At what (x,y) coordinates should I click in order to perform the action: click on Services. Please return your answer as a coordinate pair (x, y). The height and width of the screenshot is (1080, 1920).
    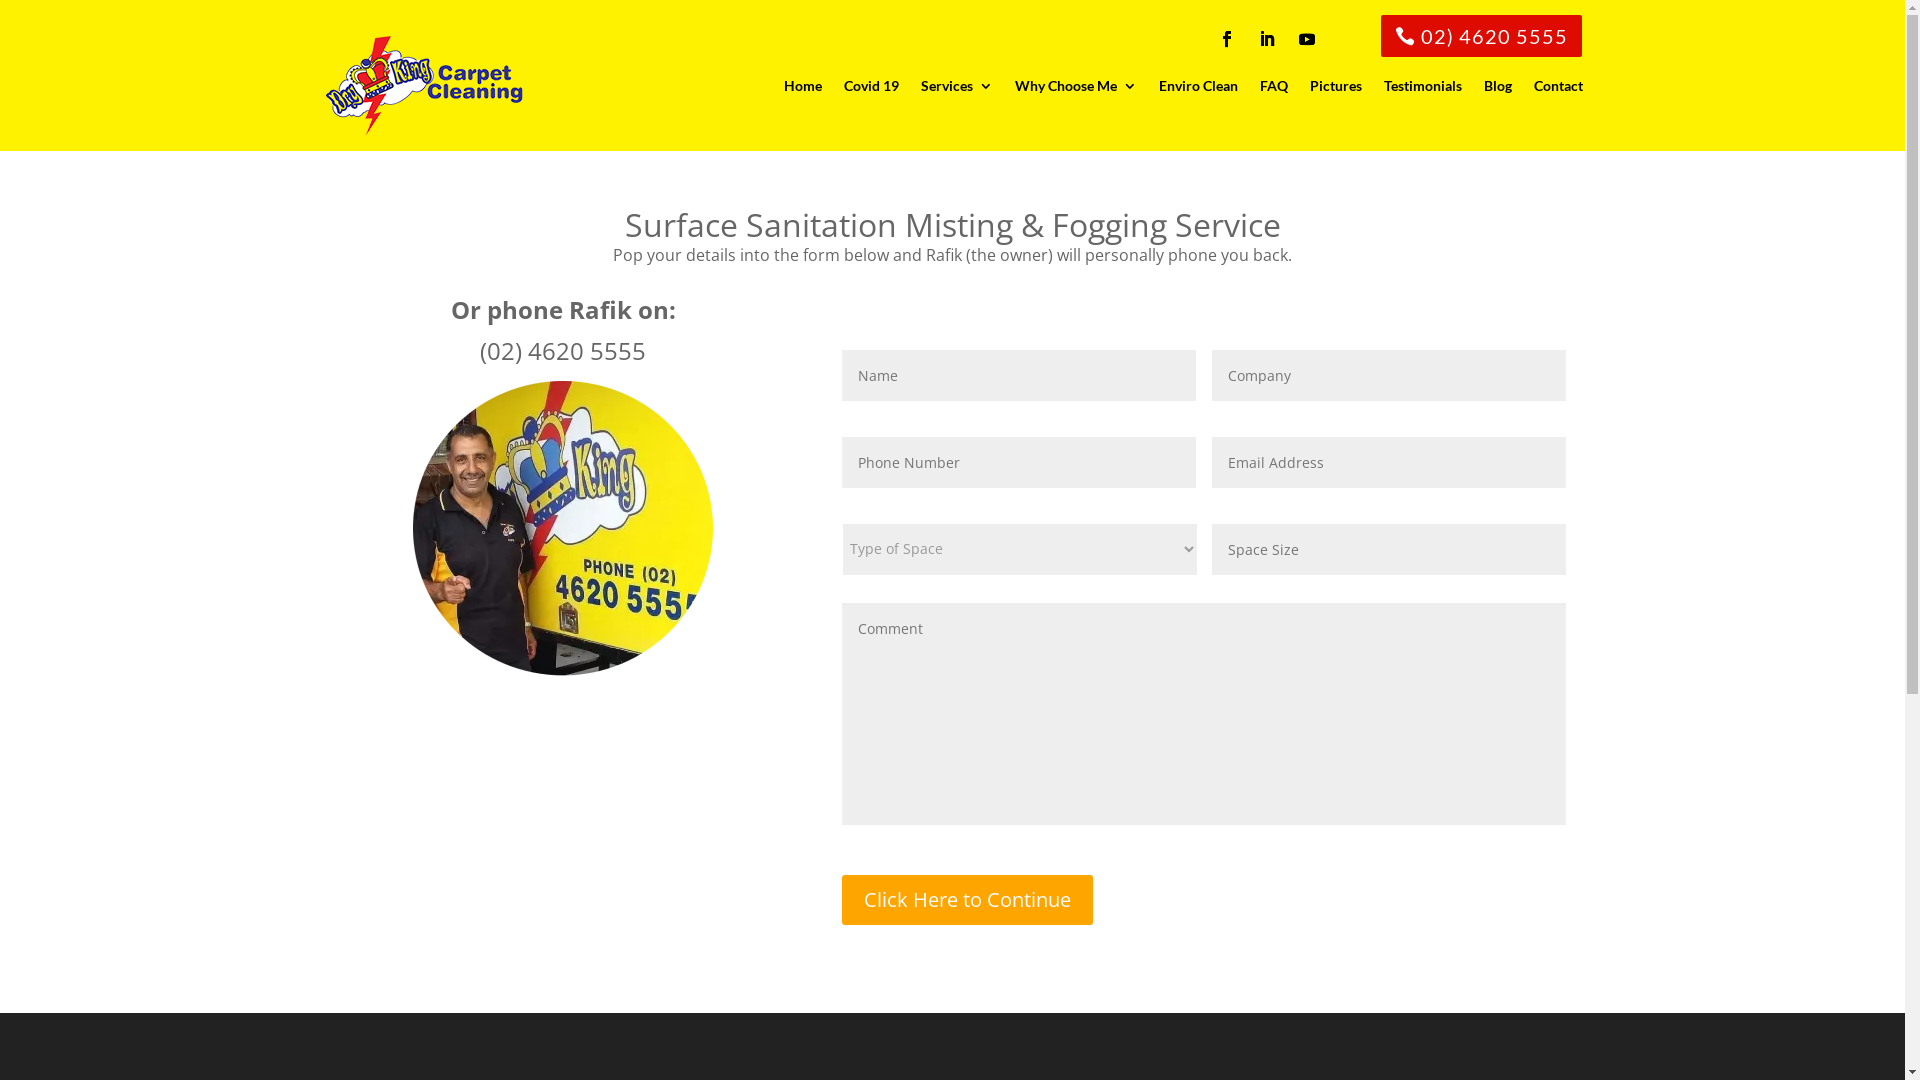
    Looking at the image, I should click on (956, 86).